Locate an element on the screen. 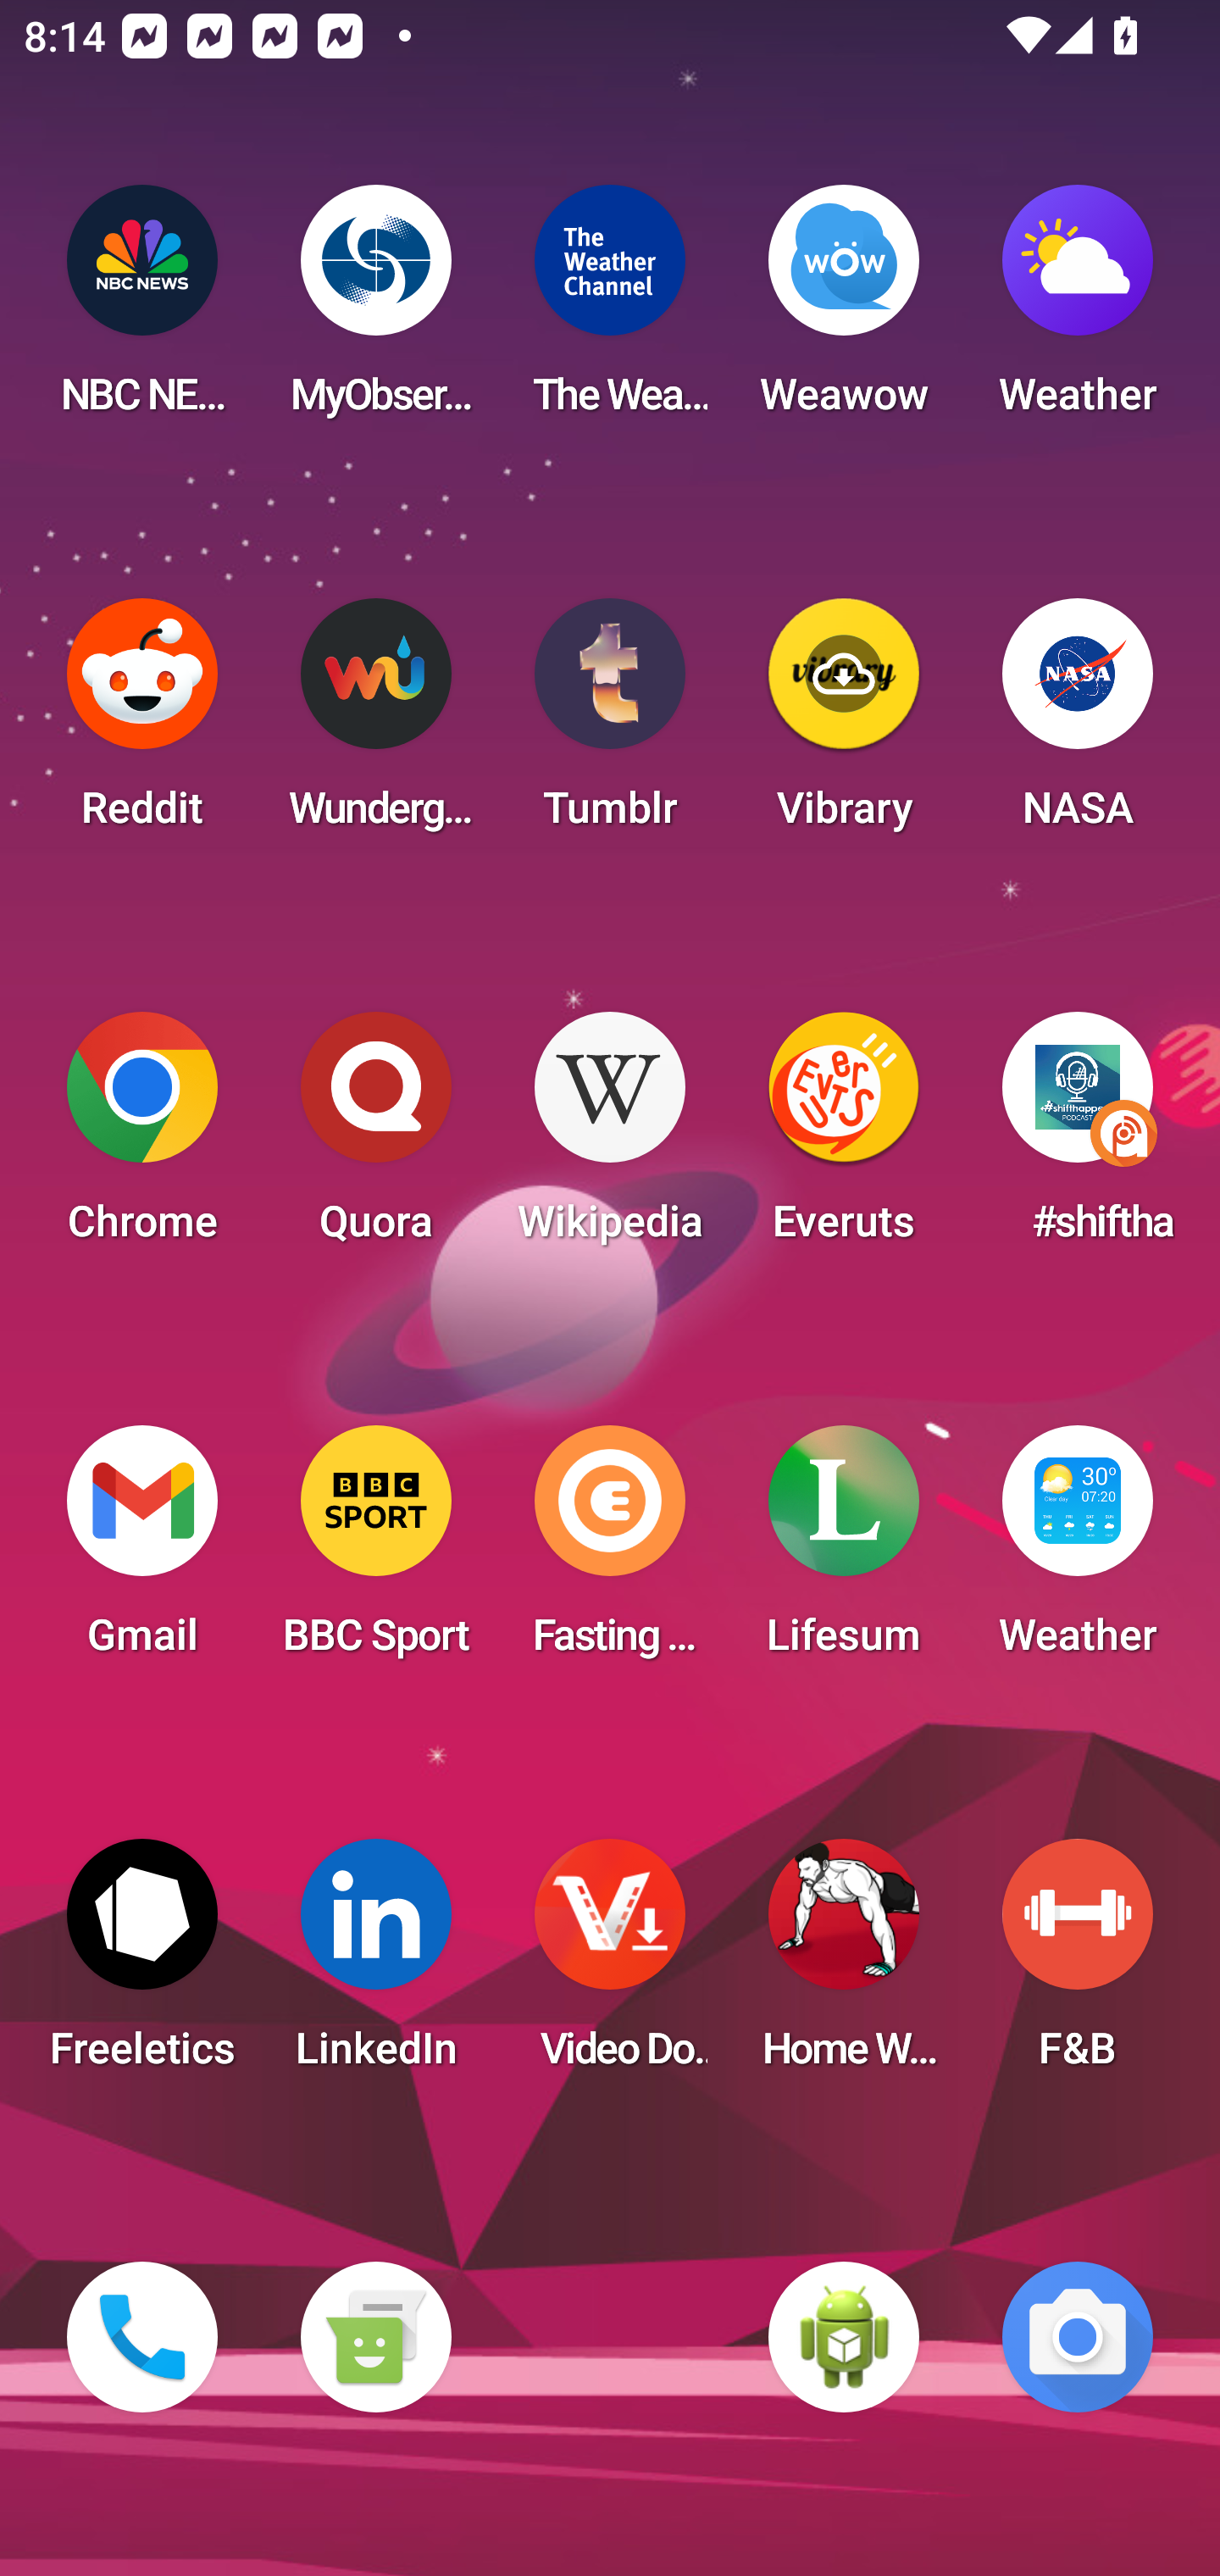 The height and width of the screenshot is (2576, 1220). Weather is located at coordinates (1078, 1551).